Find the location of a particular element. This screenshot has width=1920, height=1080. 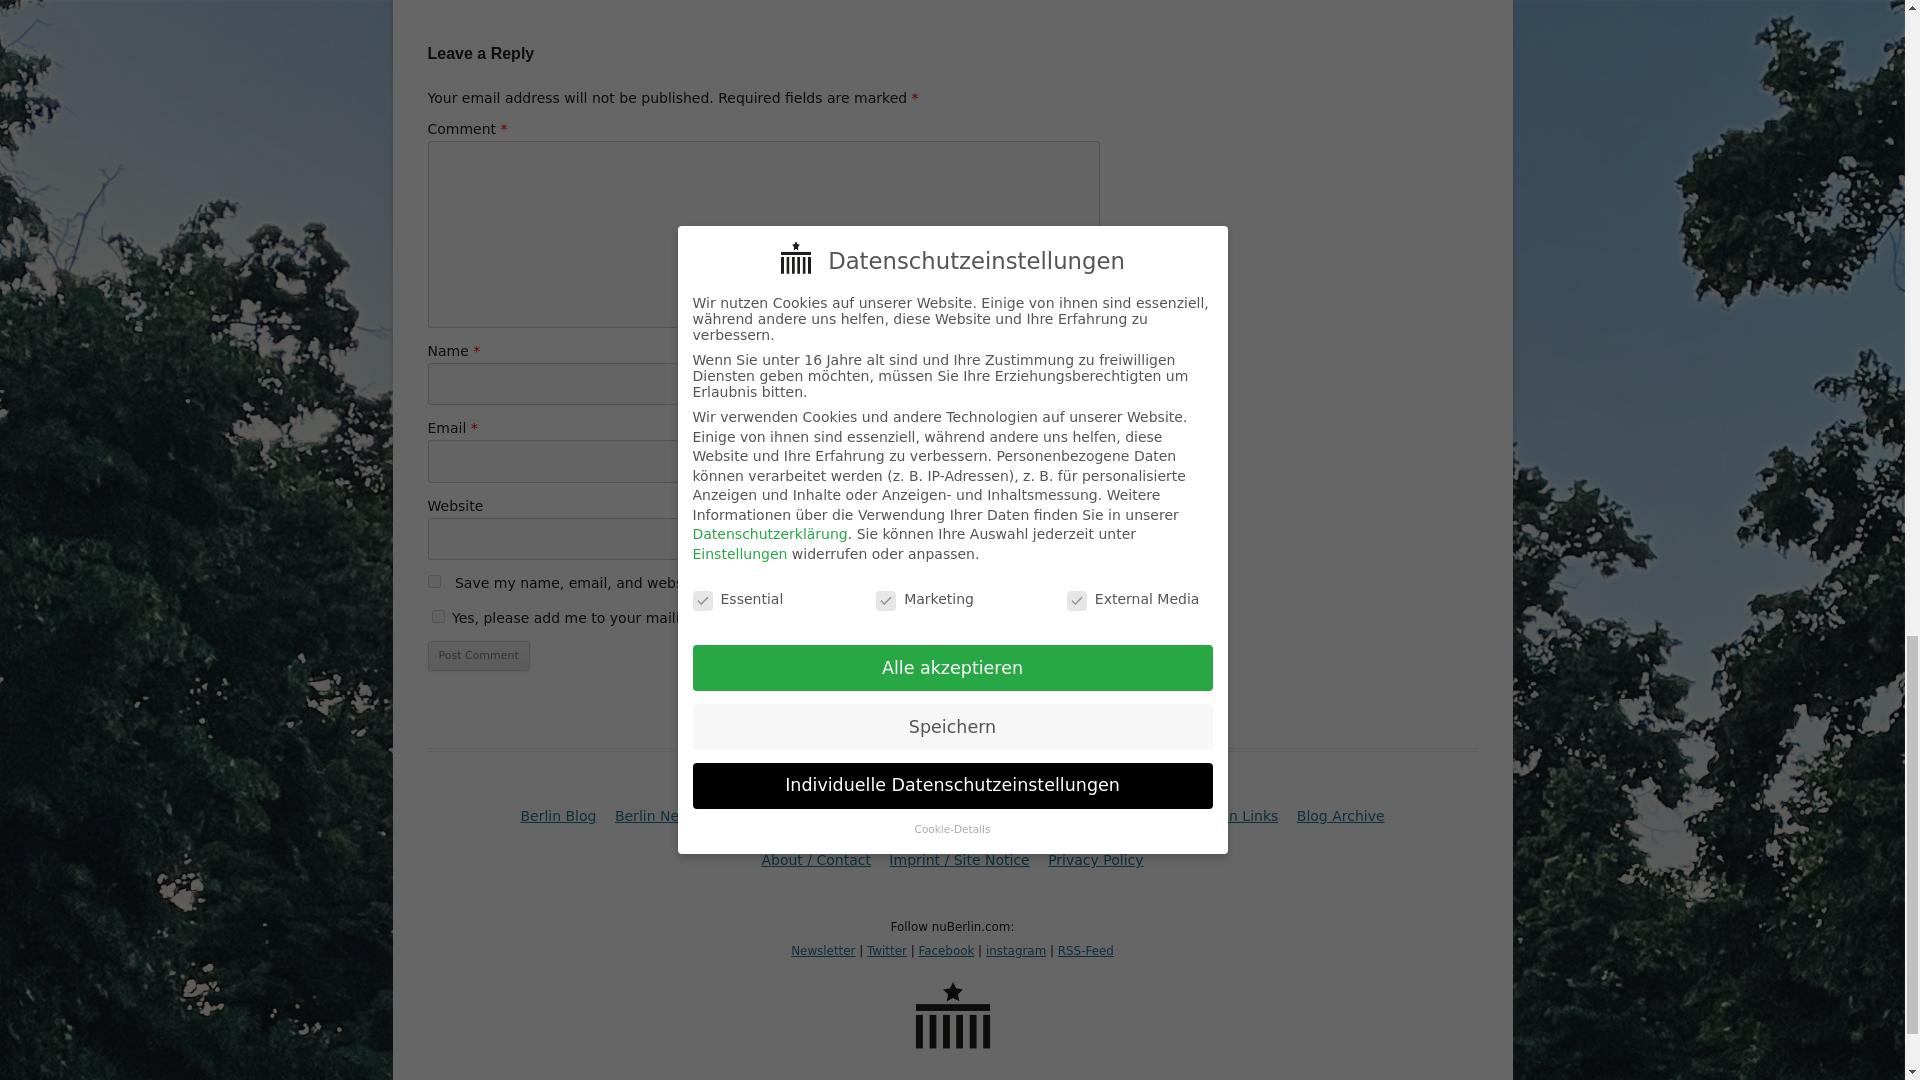

Opens in a new window is located at coordinates (886, 950).